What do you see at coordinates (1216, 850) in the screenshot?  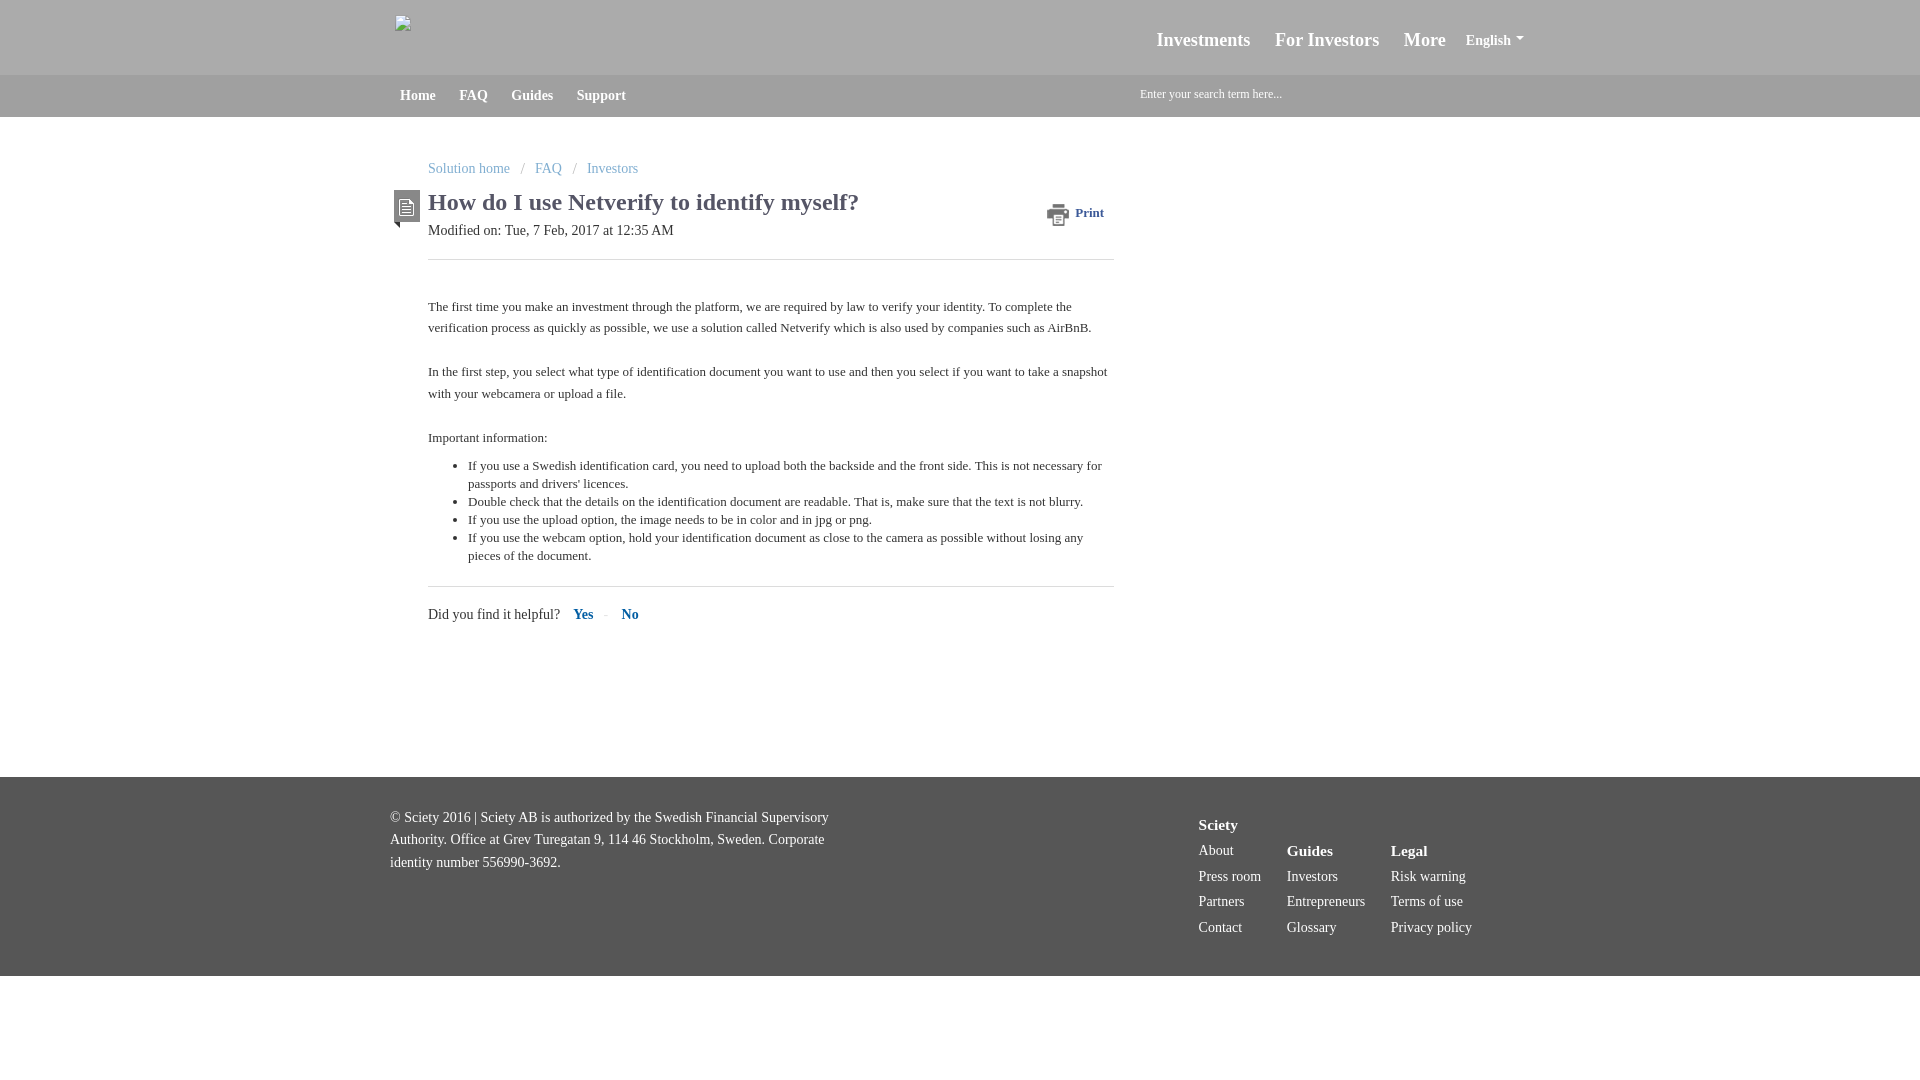 I see `About` at bounding box center [1216, 850].